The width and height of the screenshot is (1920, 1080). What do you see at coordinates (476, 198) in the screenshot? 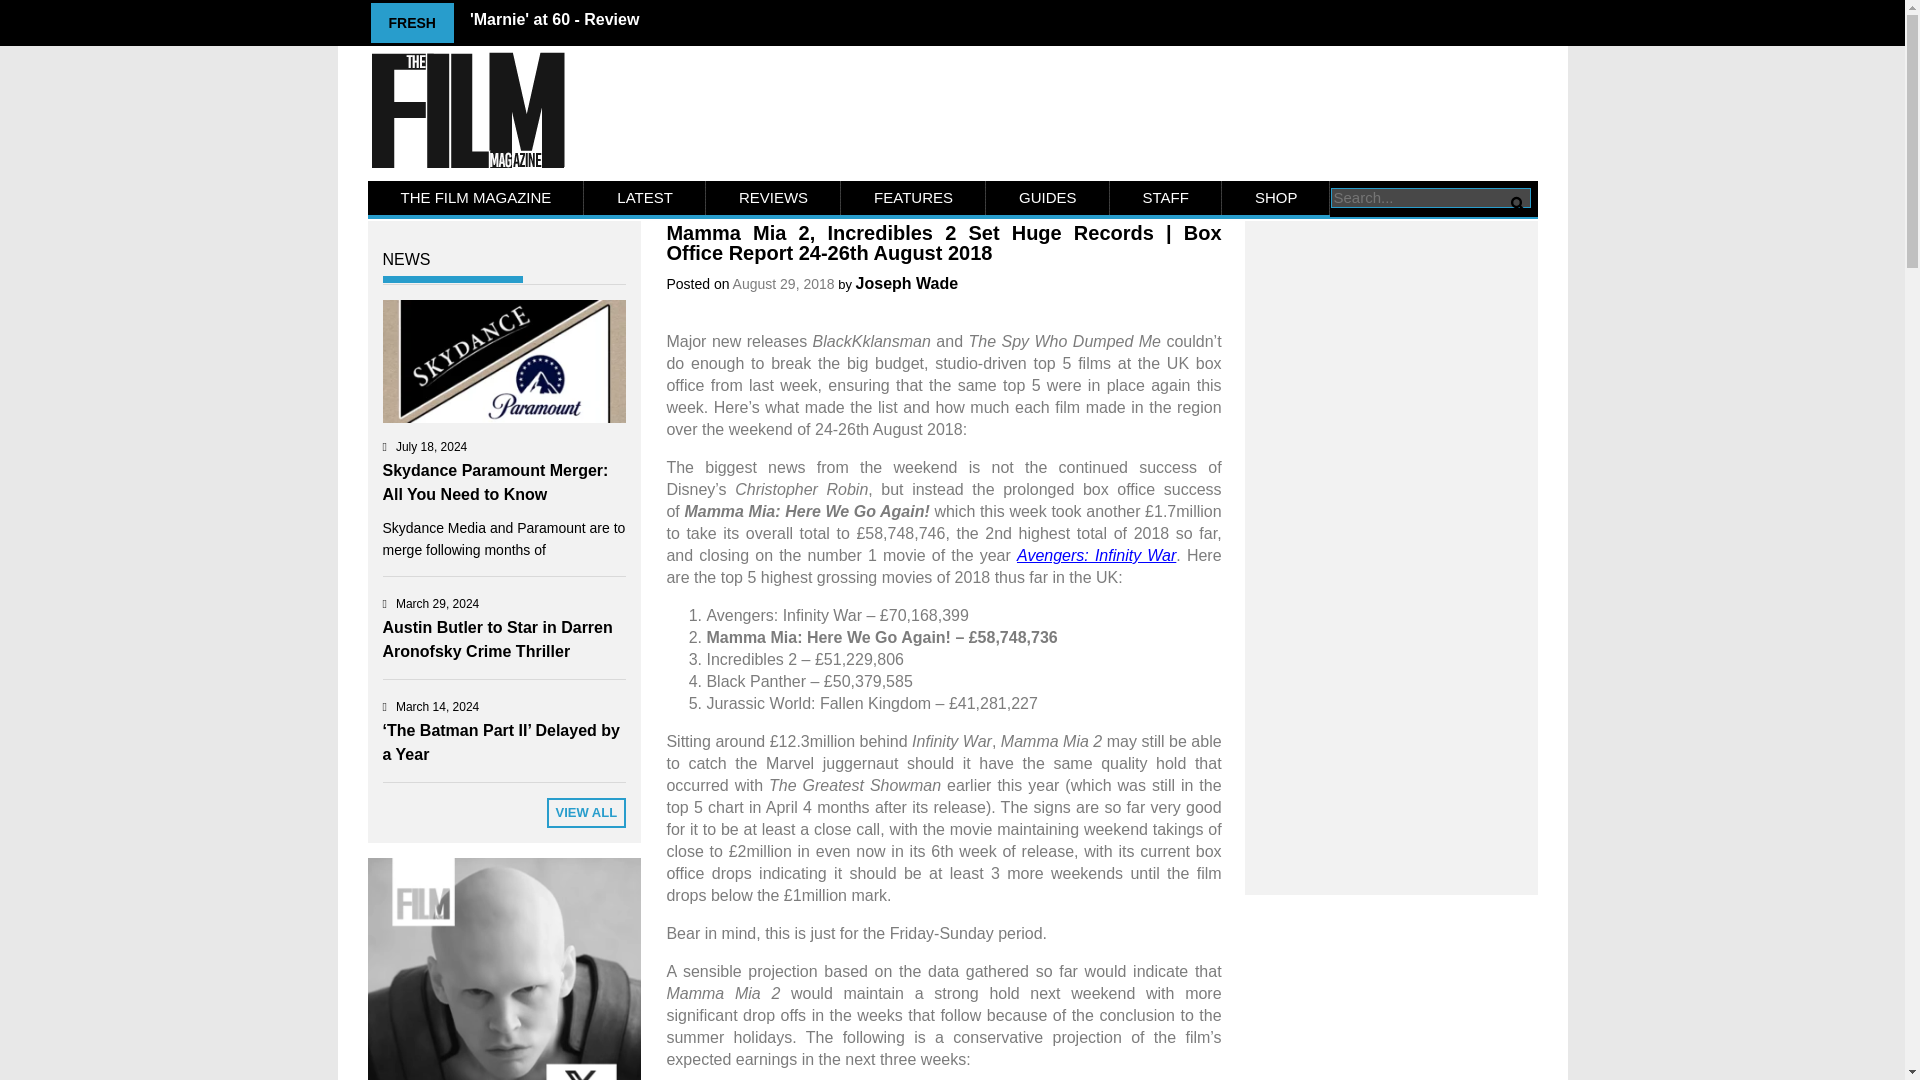
I see `THE FILM MAGAZINE` at bounding box center [476, 198].